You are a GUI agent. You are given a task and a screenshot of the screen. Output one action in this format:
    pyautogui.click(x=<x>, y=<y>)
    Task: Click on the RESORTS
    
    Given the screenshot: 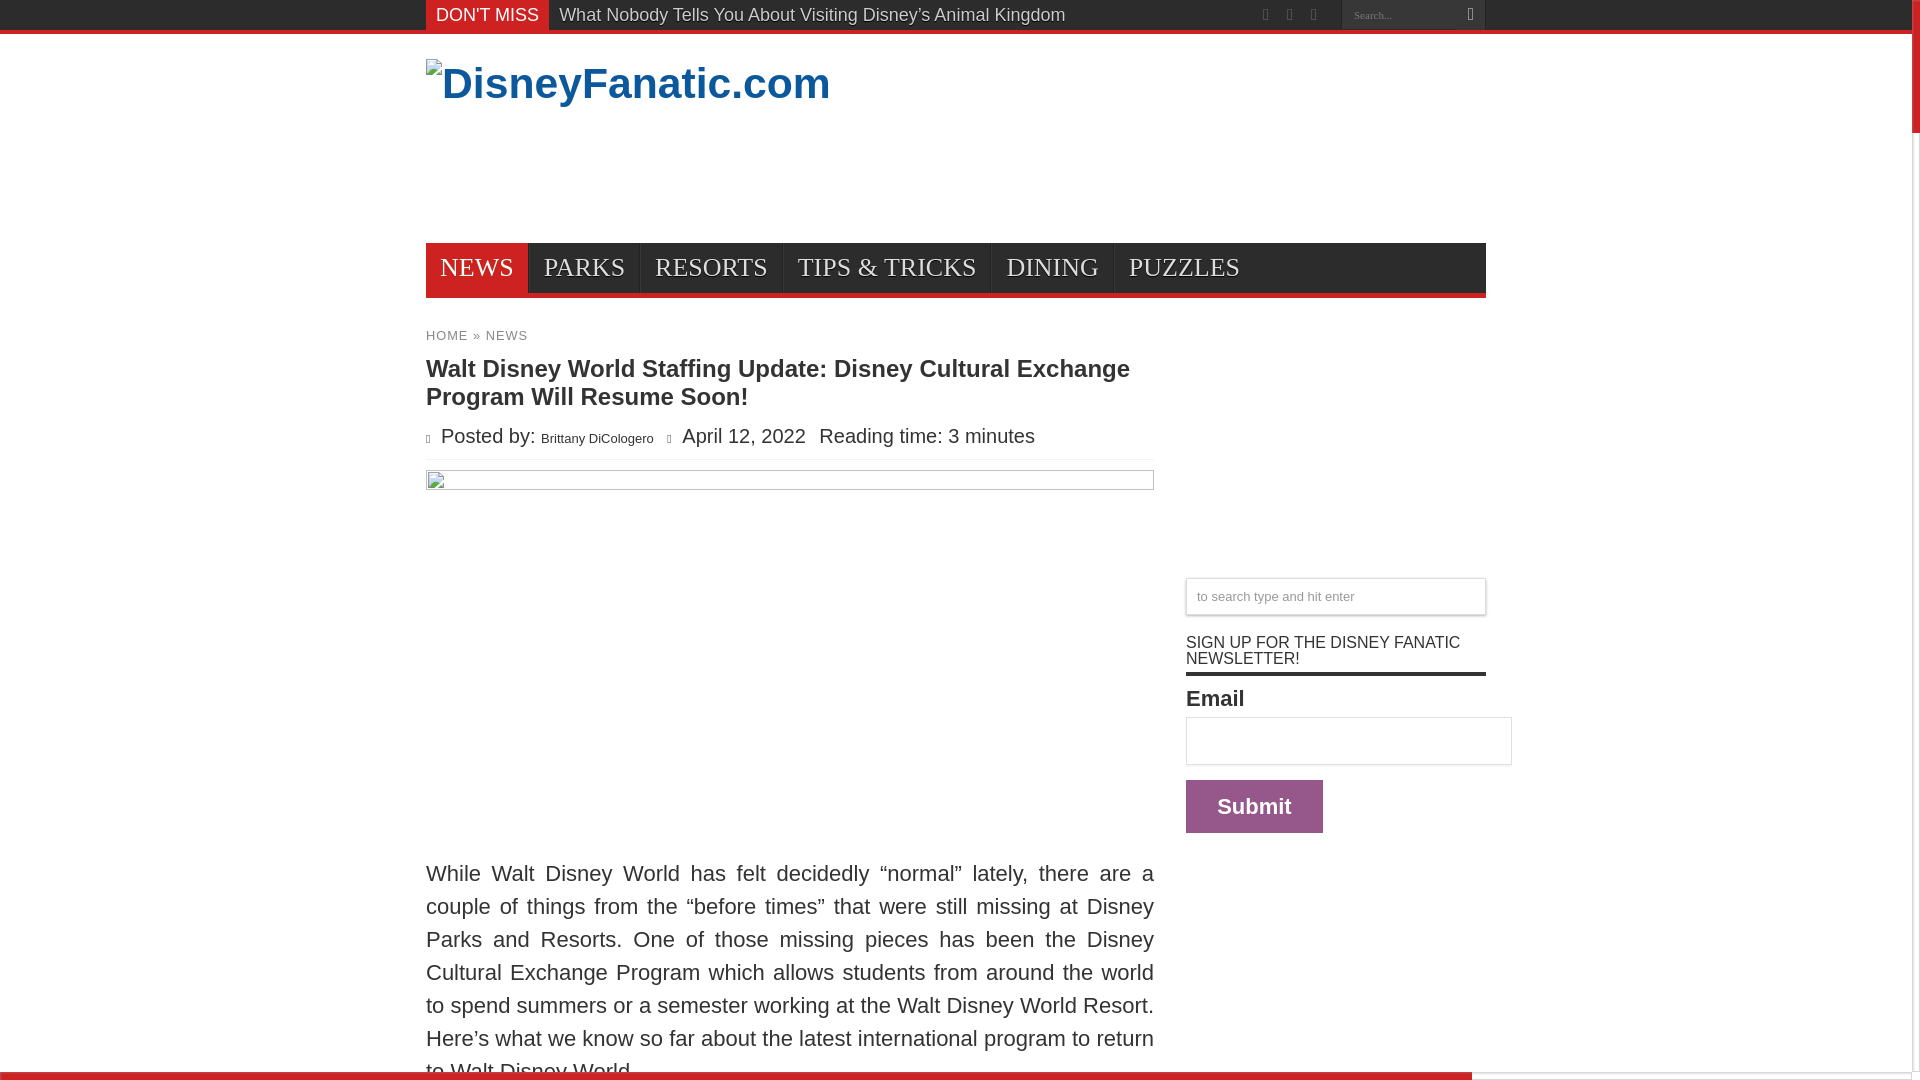 What is the action you would take?
    pyautogui.click(x=710, y=268)
    